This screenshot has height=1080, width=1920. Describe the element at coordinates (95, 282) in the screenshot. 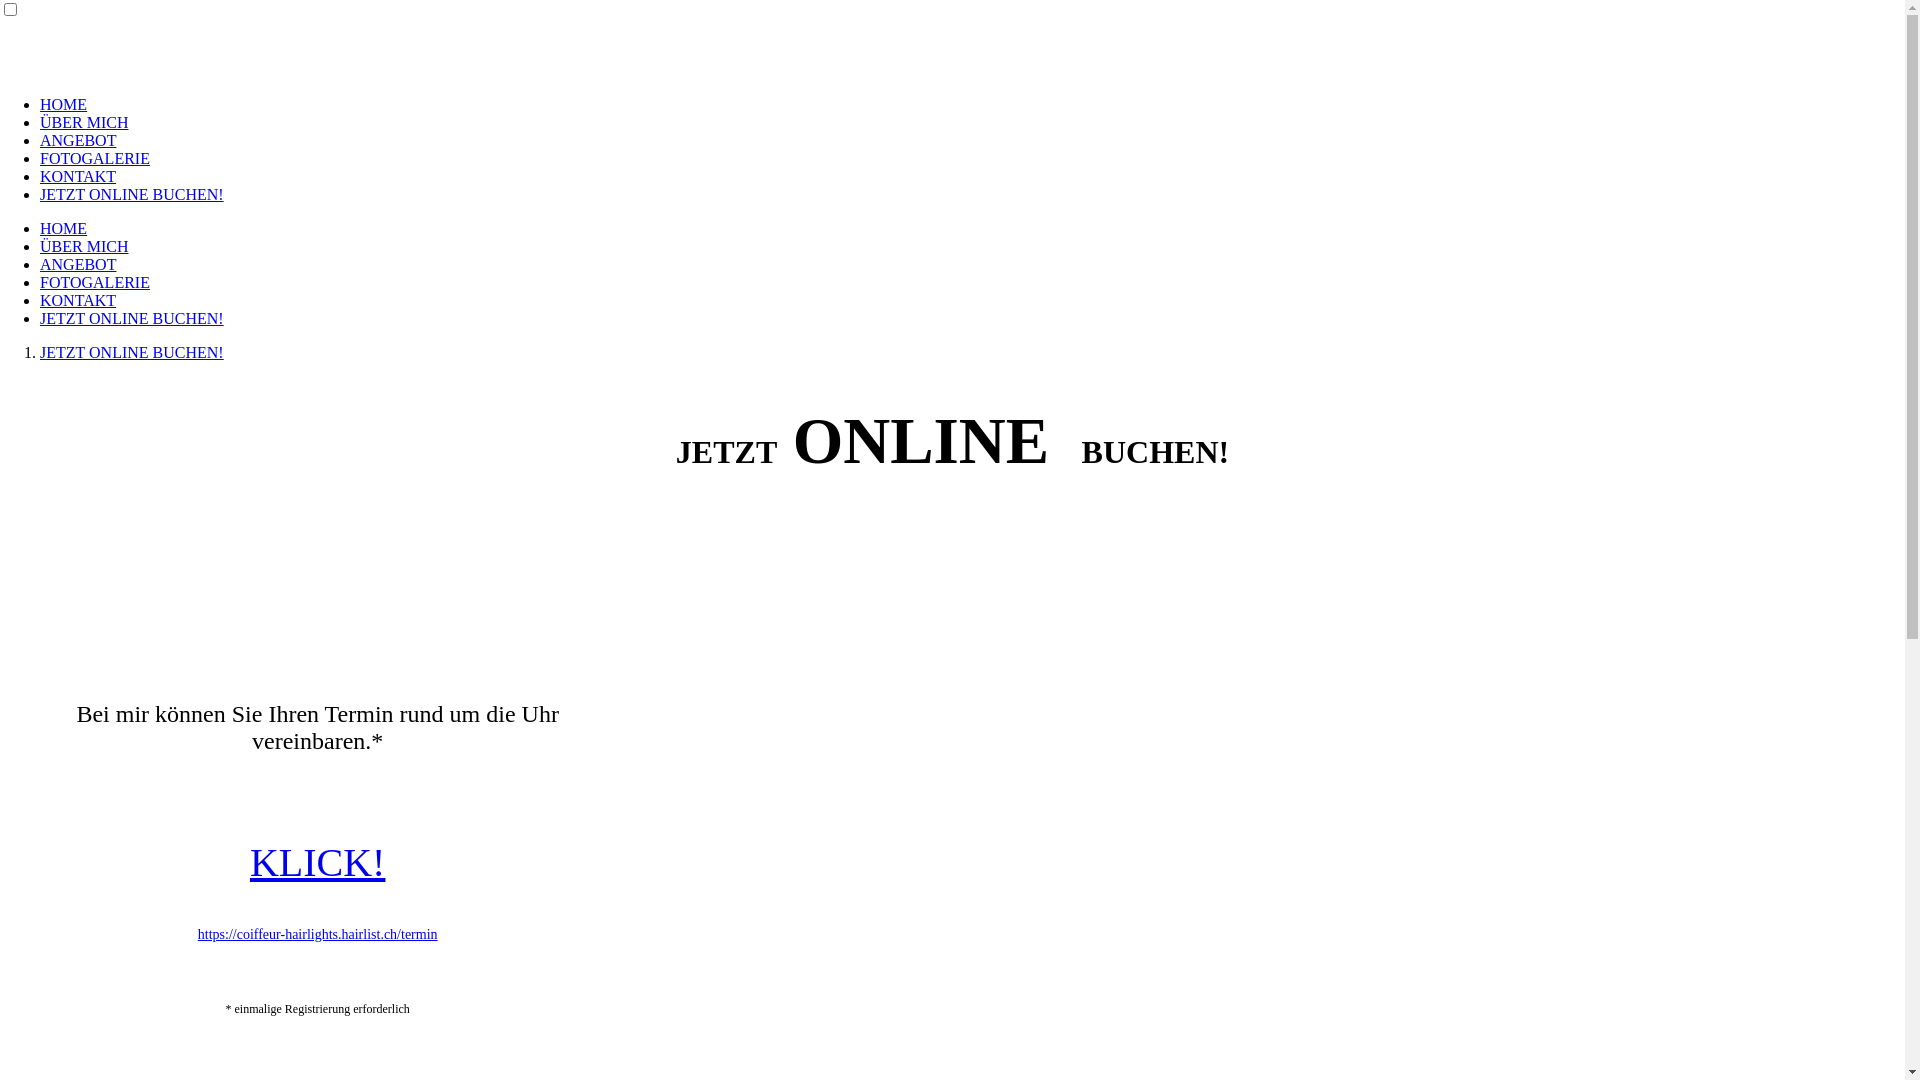

I see `FOTOGALERIE` at that location.